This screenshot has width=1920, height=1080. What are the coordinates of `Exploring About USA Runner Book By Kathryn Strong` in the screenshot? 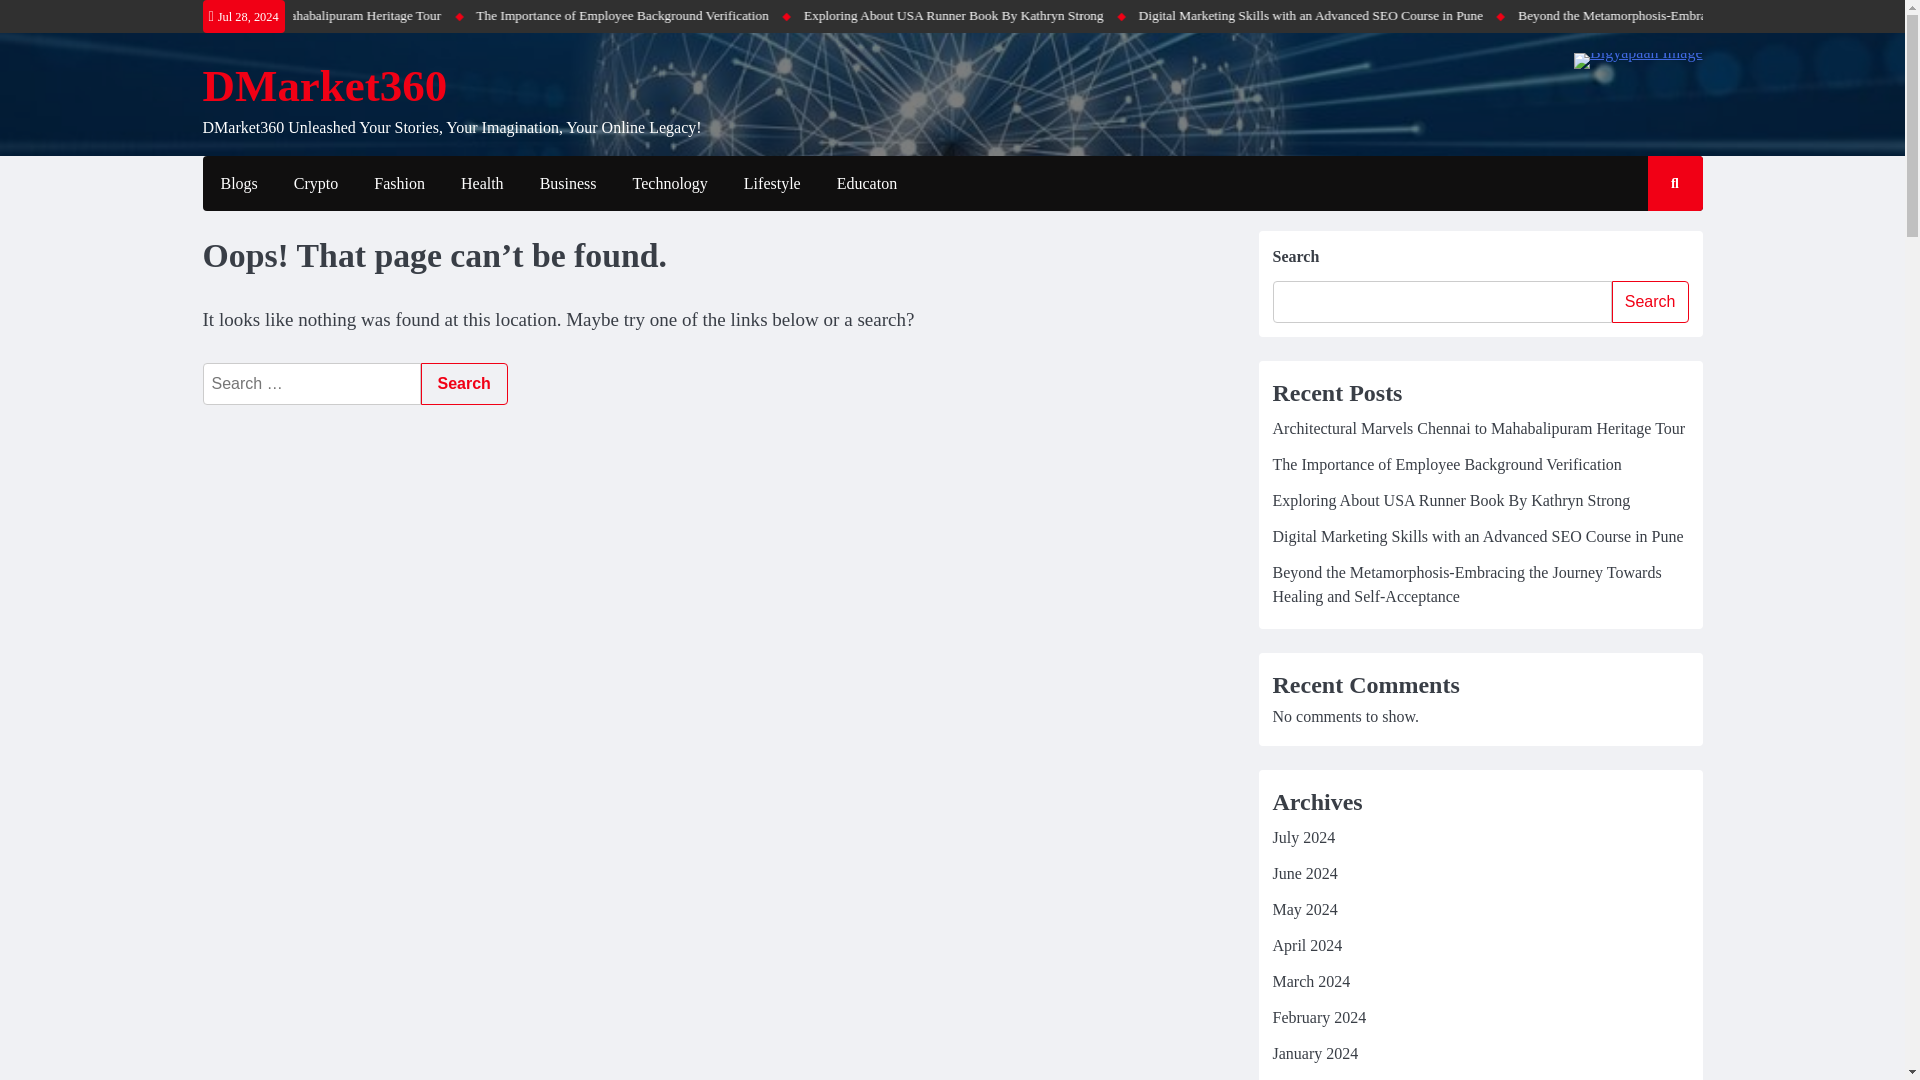 It's located at (1168, 16).